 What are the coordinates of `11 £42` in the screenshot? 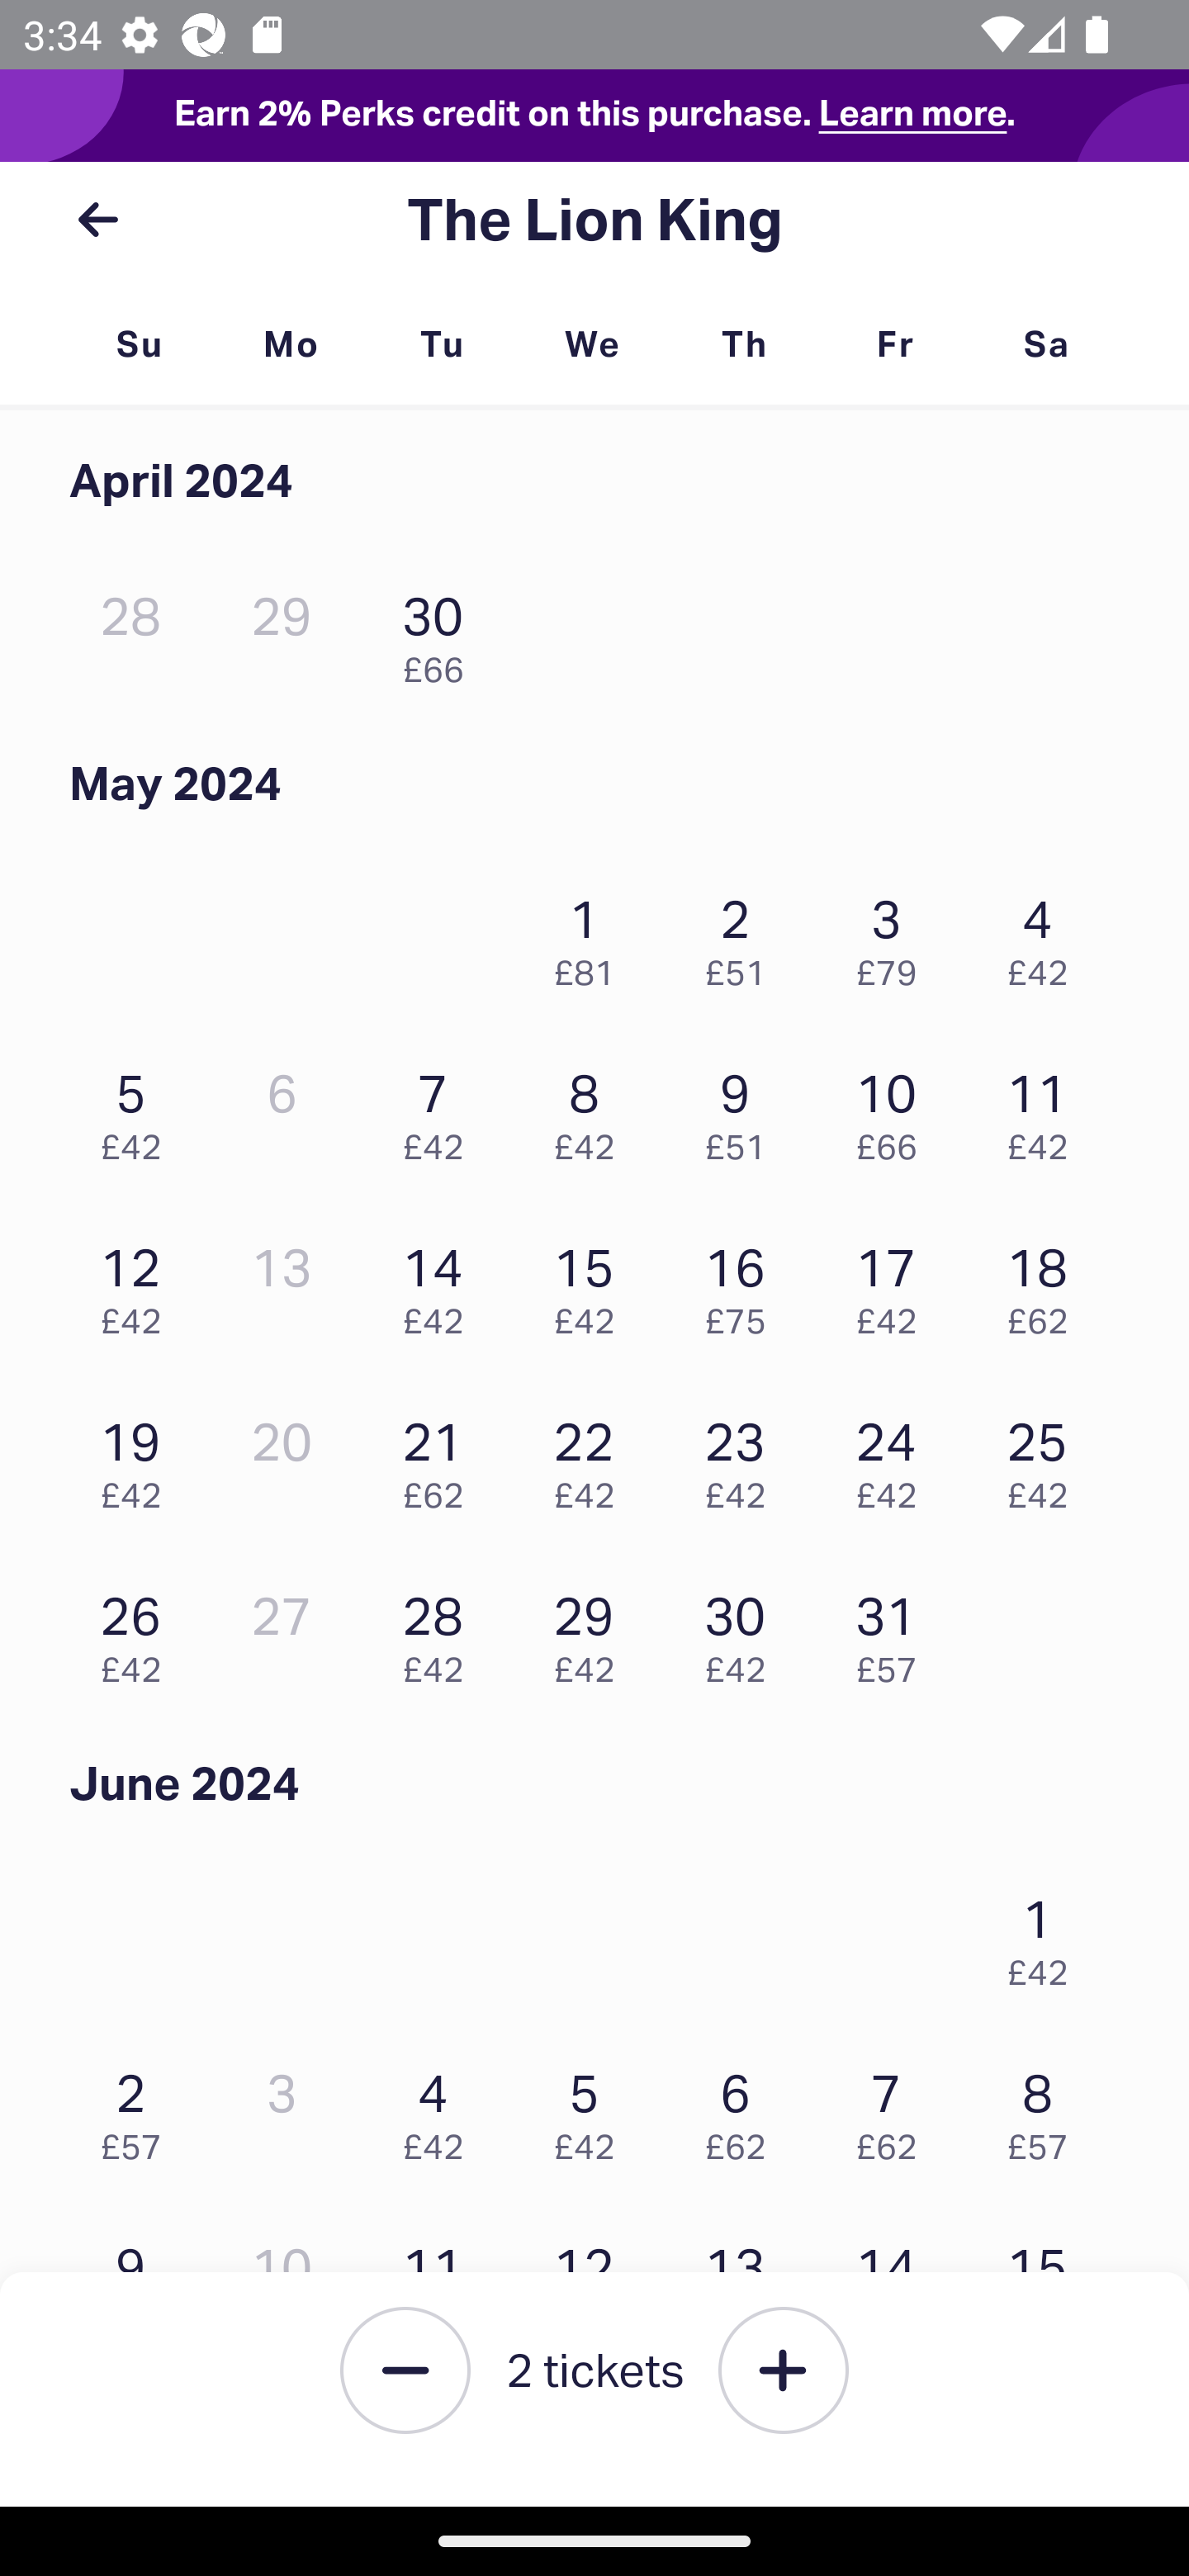 It's located at (1045, 1108).